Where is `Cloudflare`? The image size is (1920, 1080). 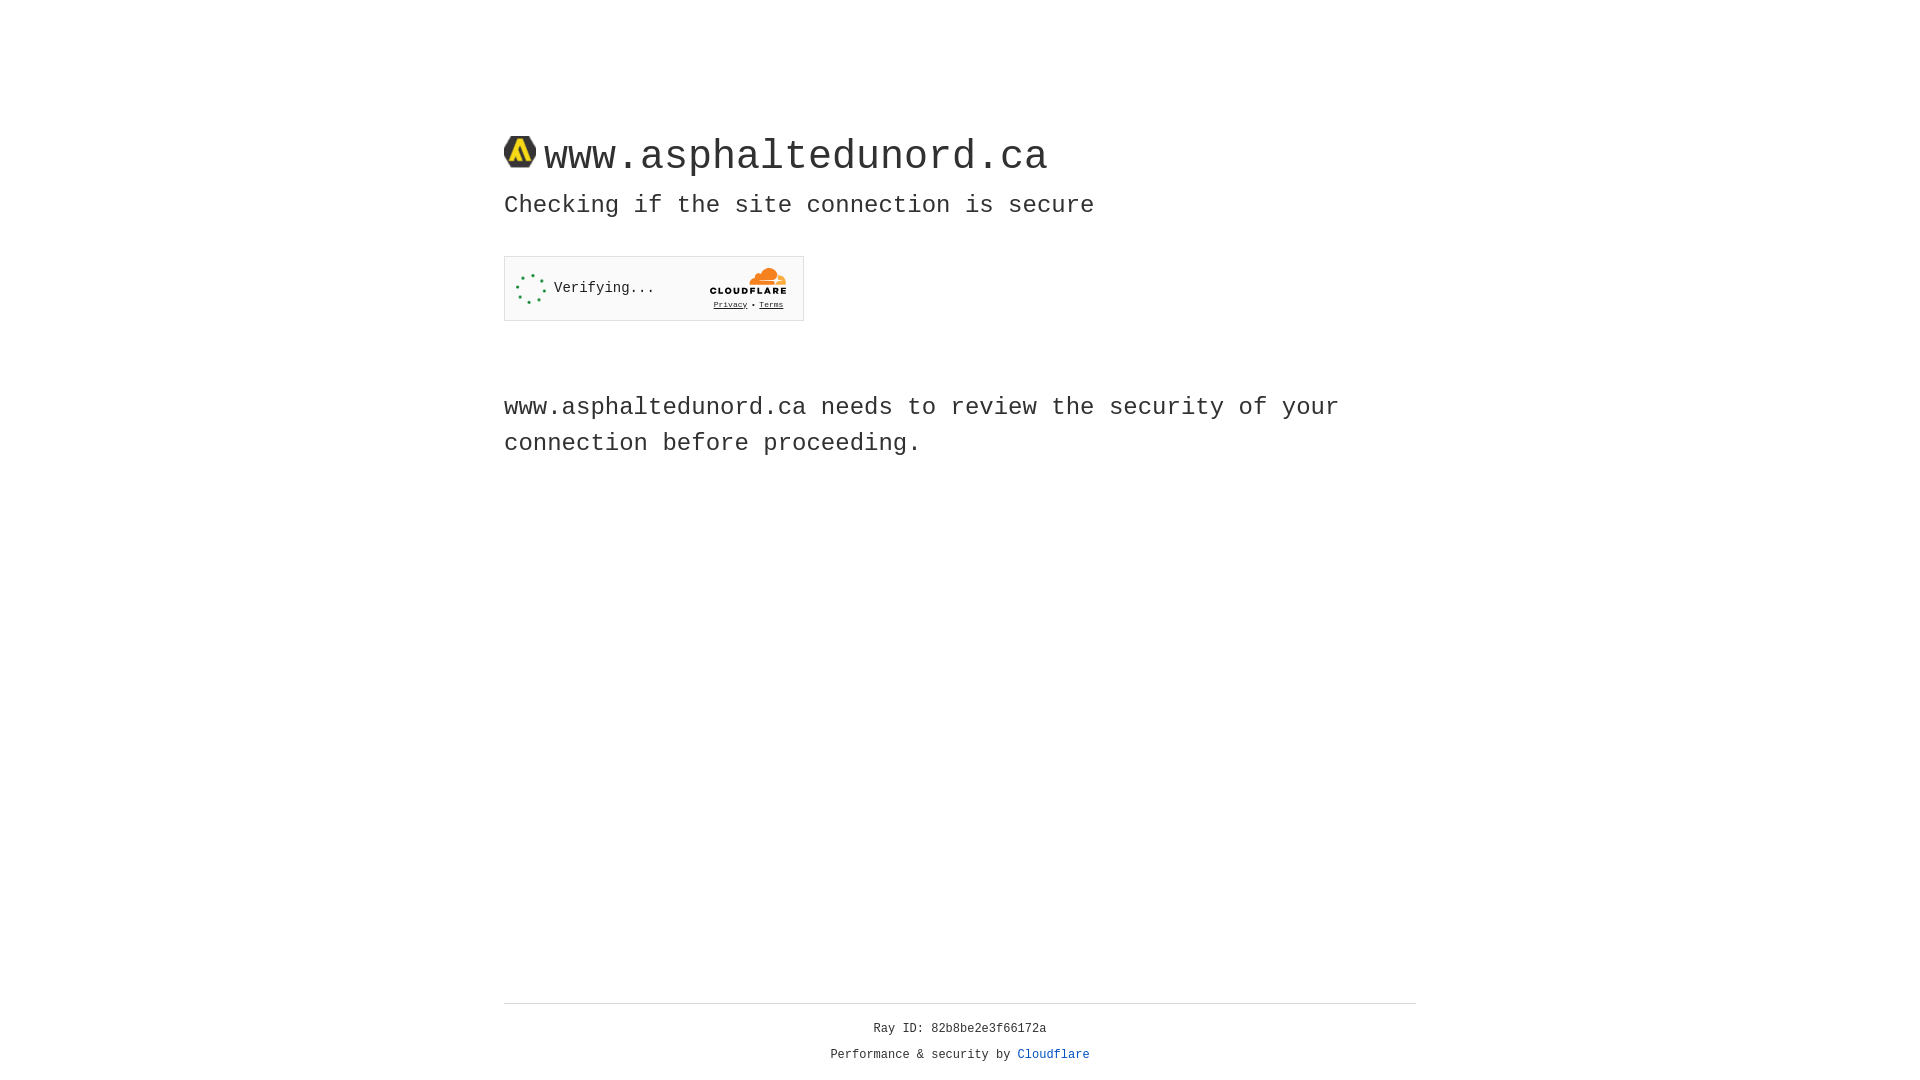 Cloudflare is located at coordinates (1054, 1055).